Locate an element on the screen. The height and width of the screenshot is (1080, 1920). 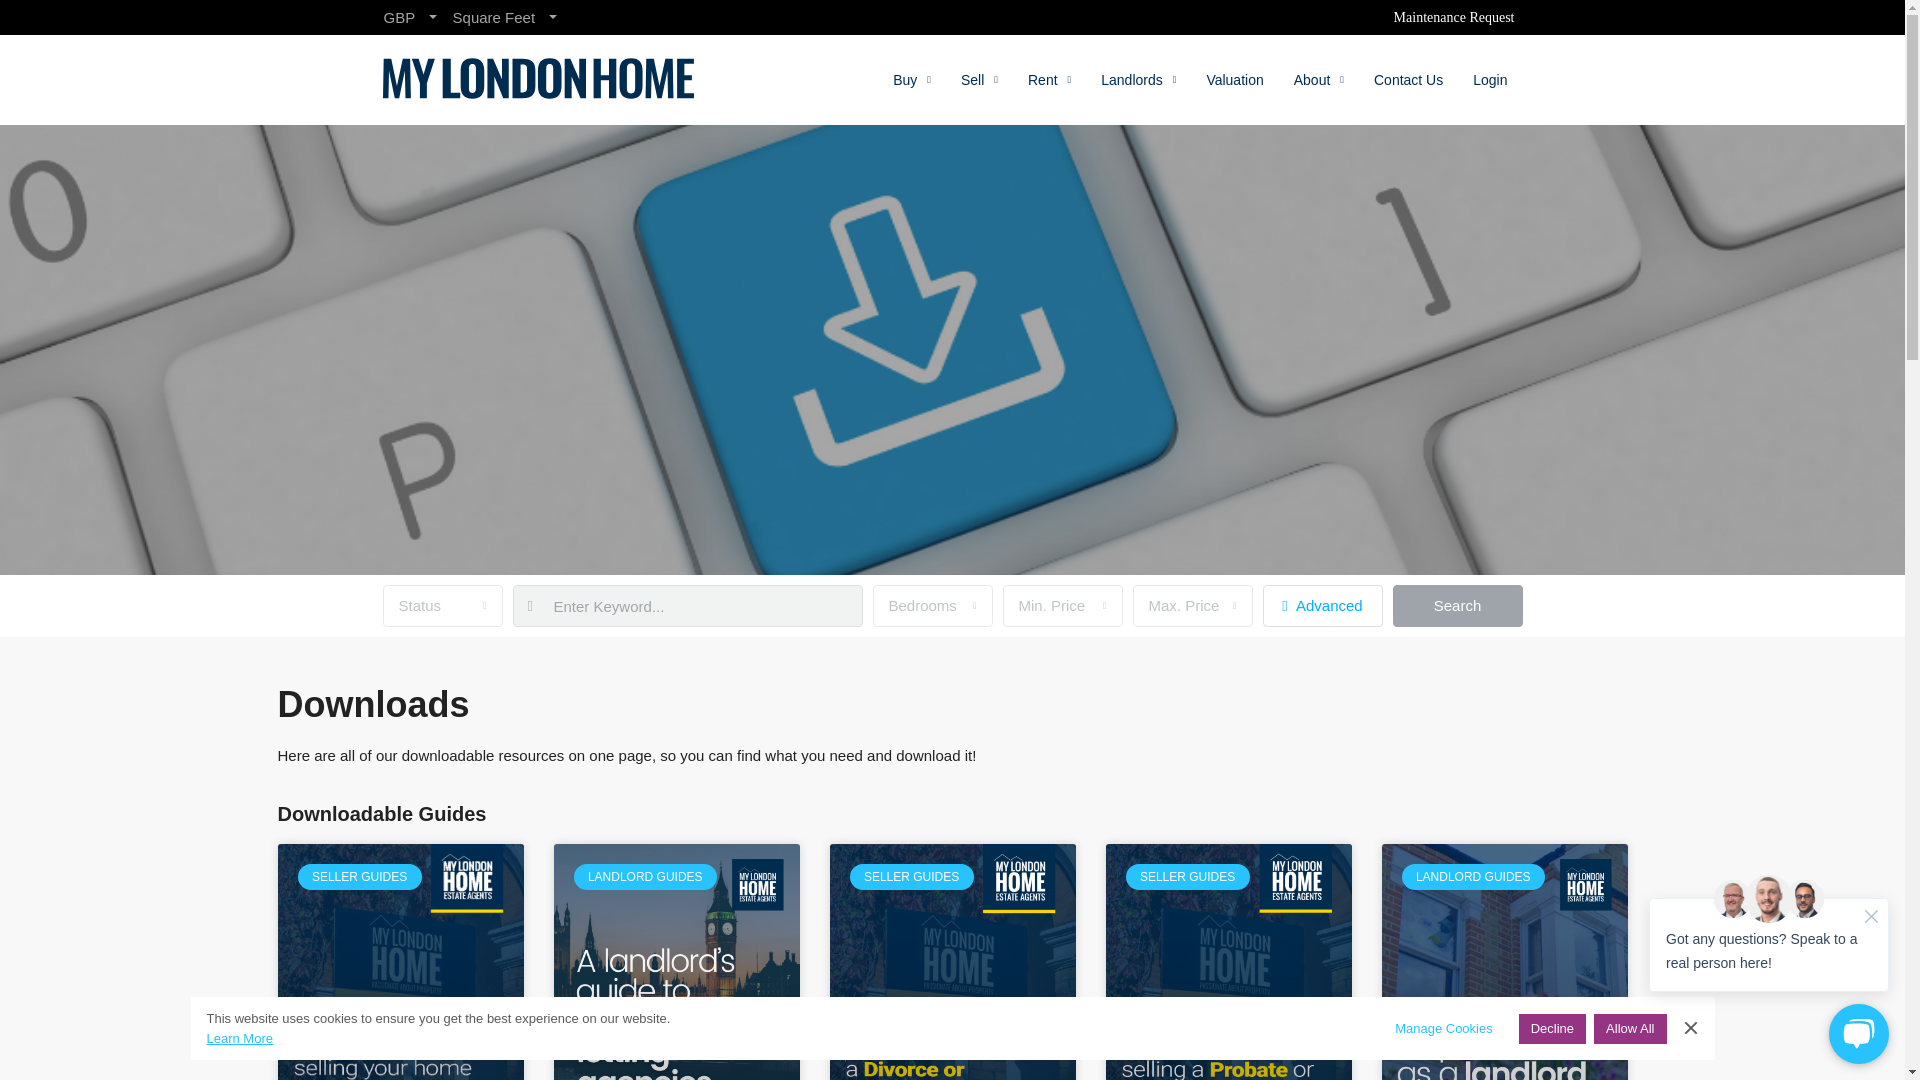
GBP is located at coordinates (410, 17).